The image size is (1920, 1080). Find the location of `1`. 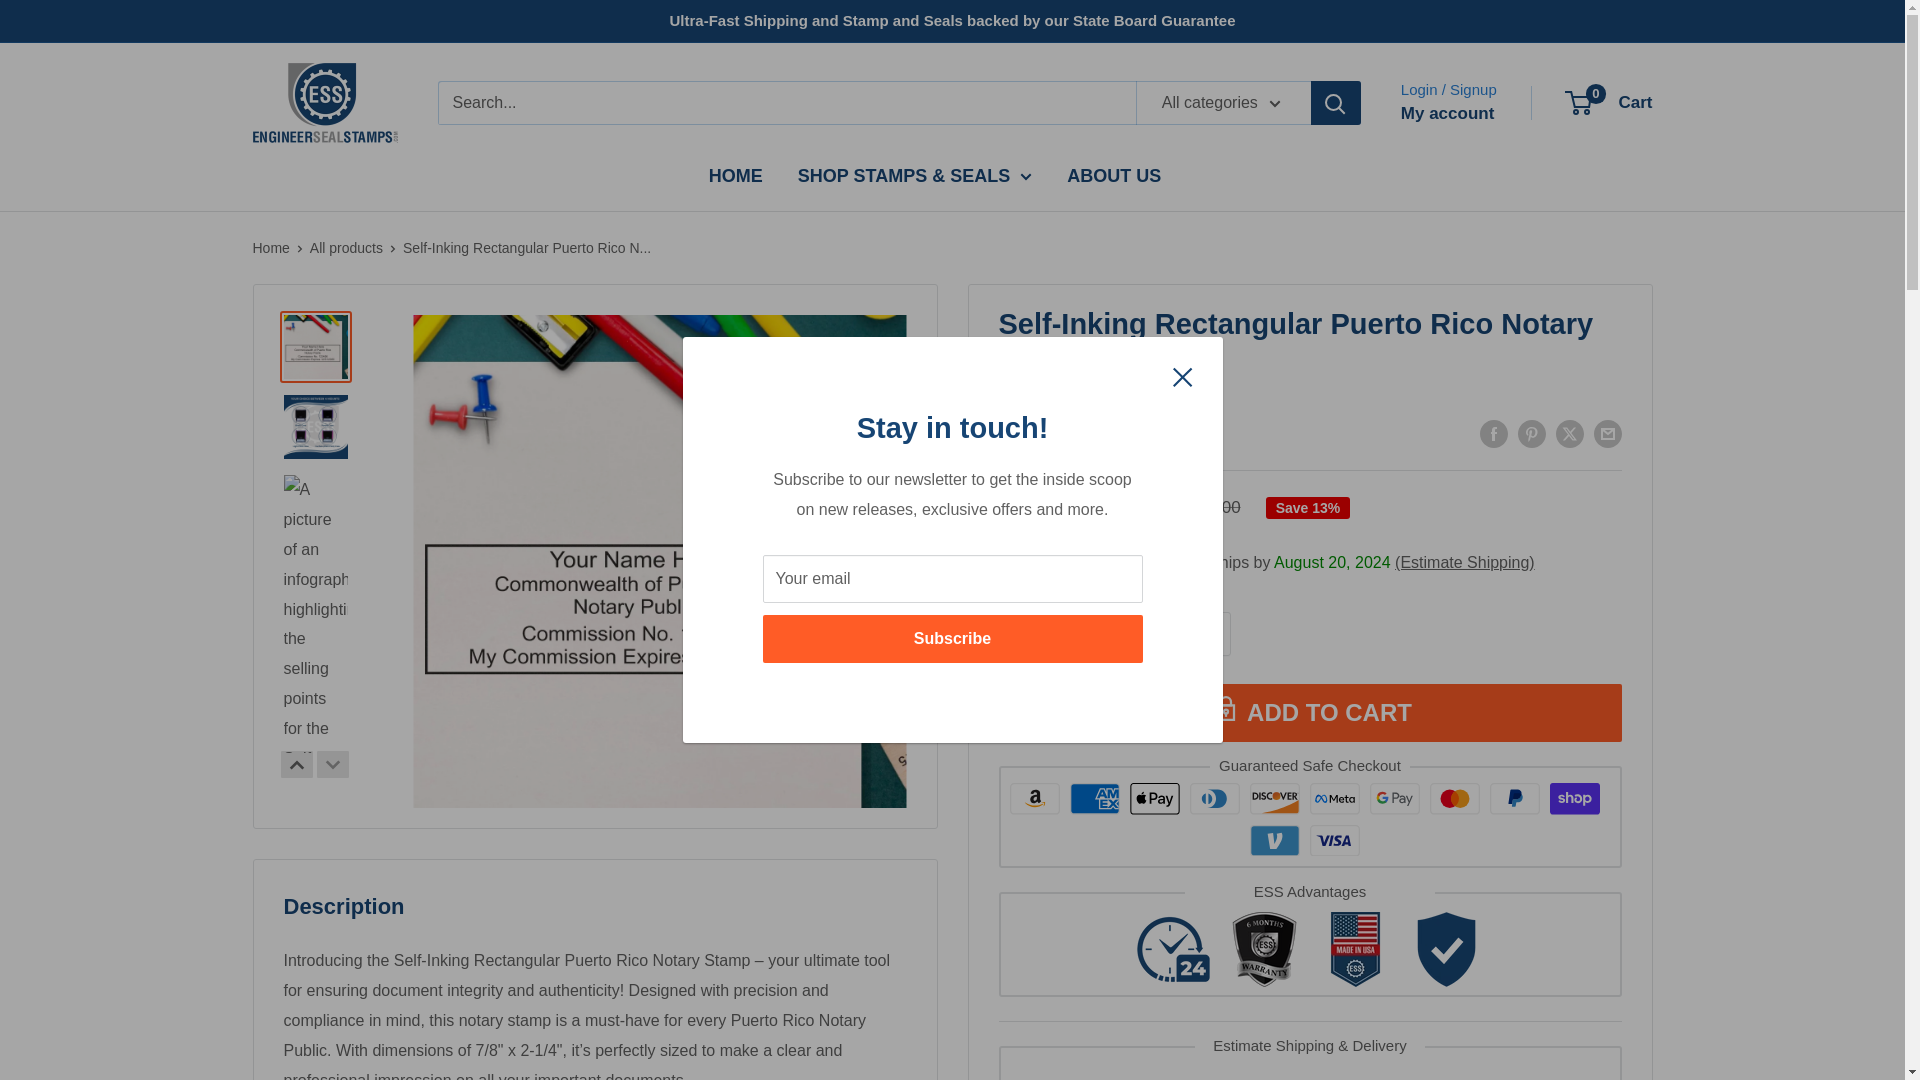

1 is located at coordinates (1156, 634).